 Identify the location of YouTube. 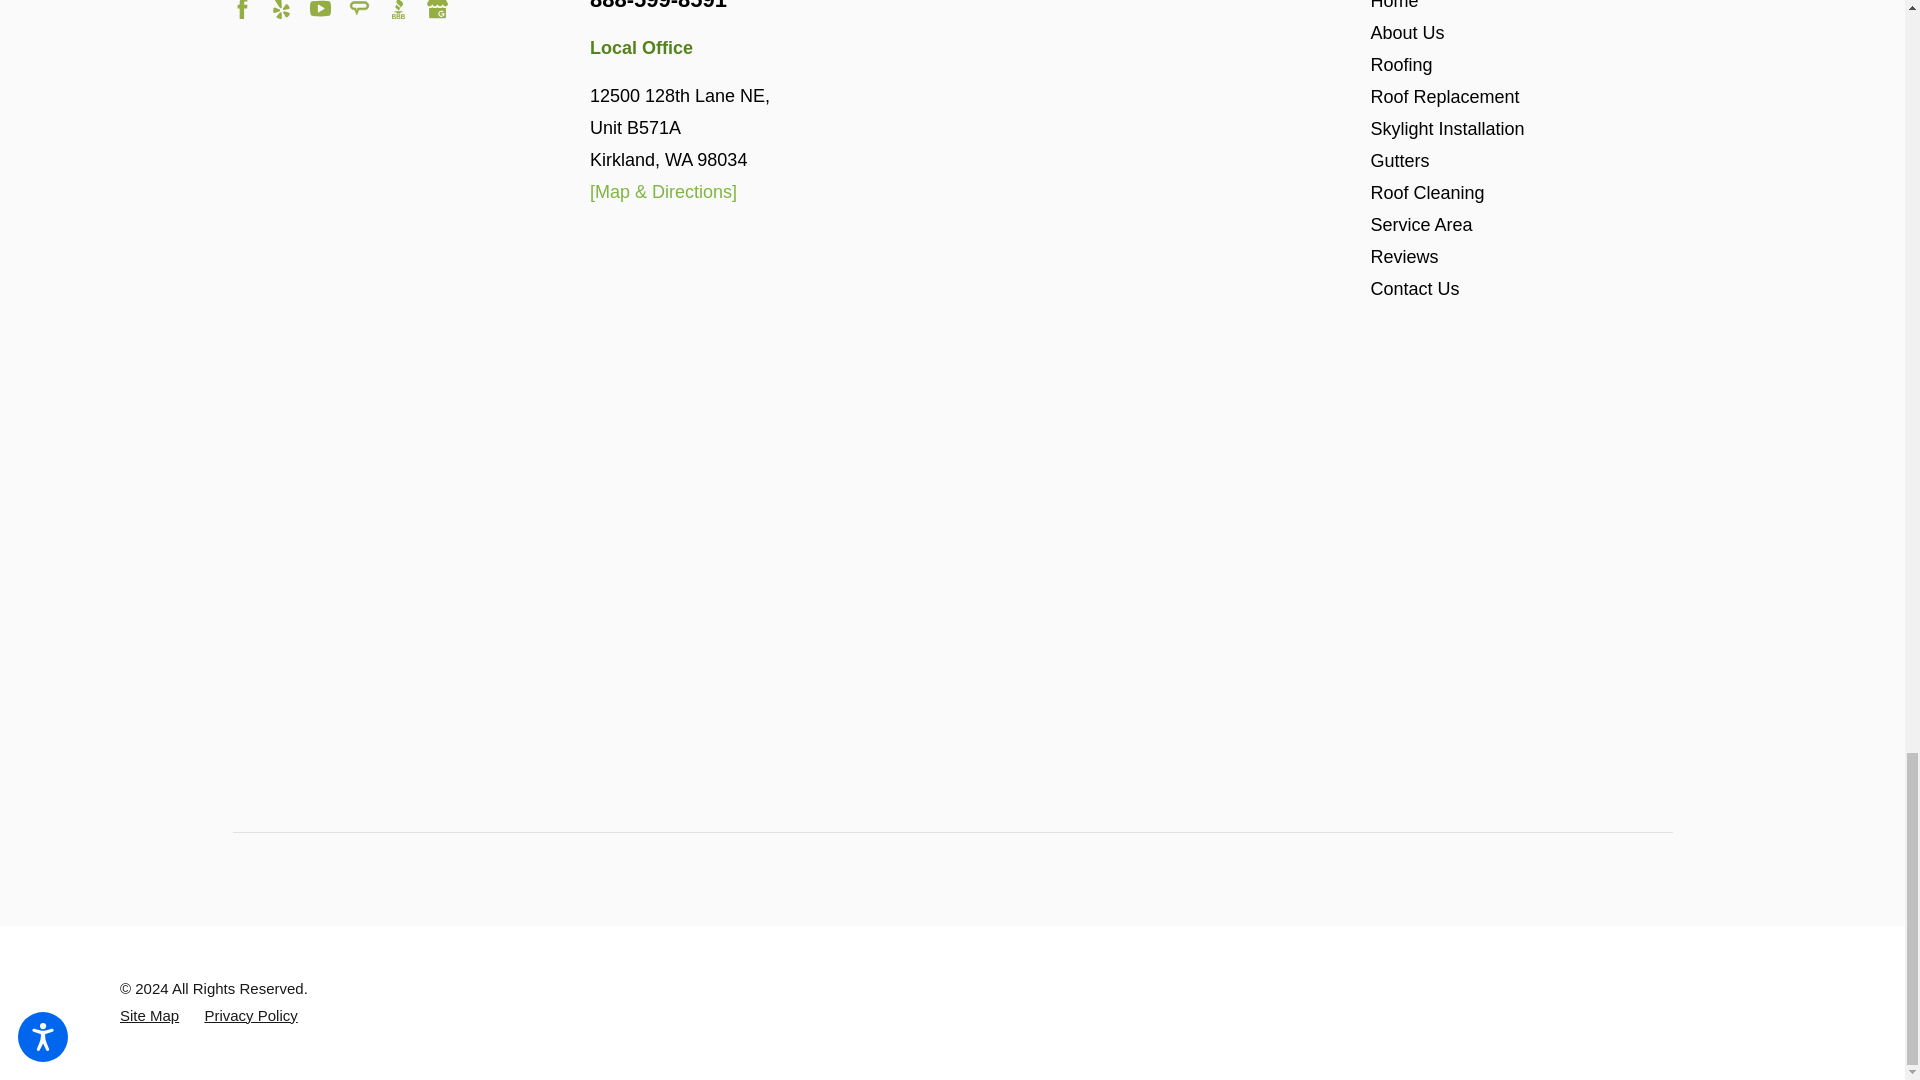
(320, 10).